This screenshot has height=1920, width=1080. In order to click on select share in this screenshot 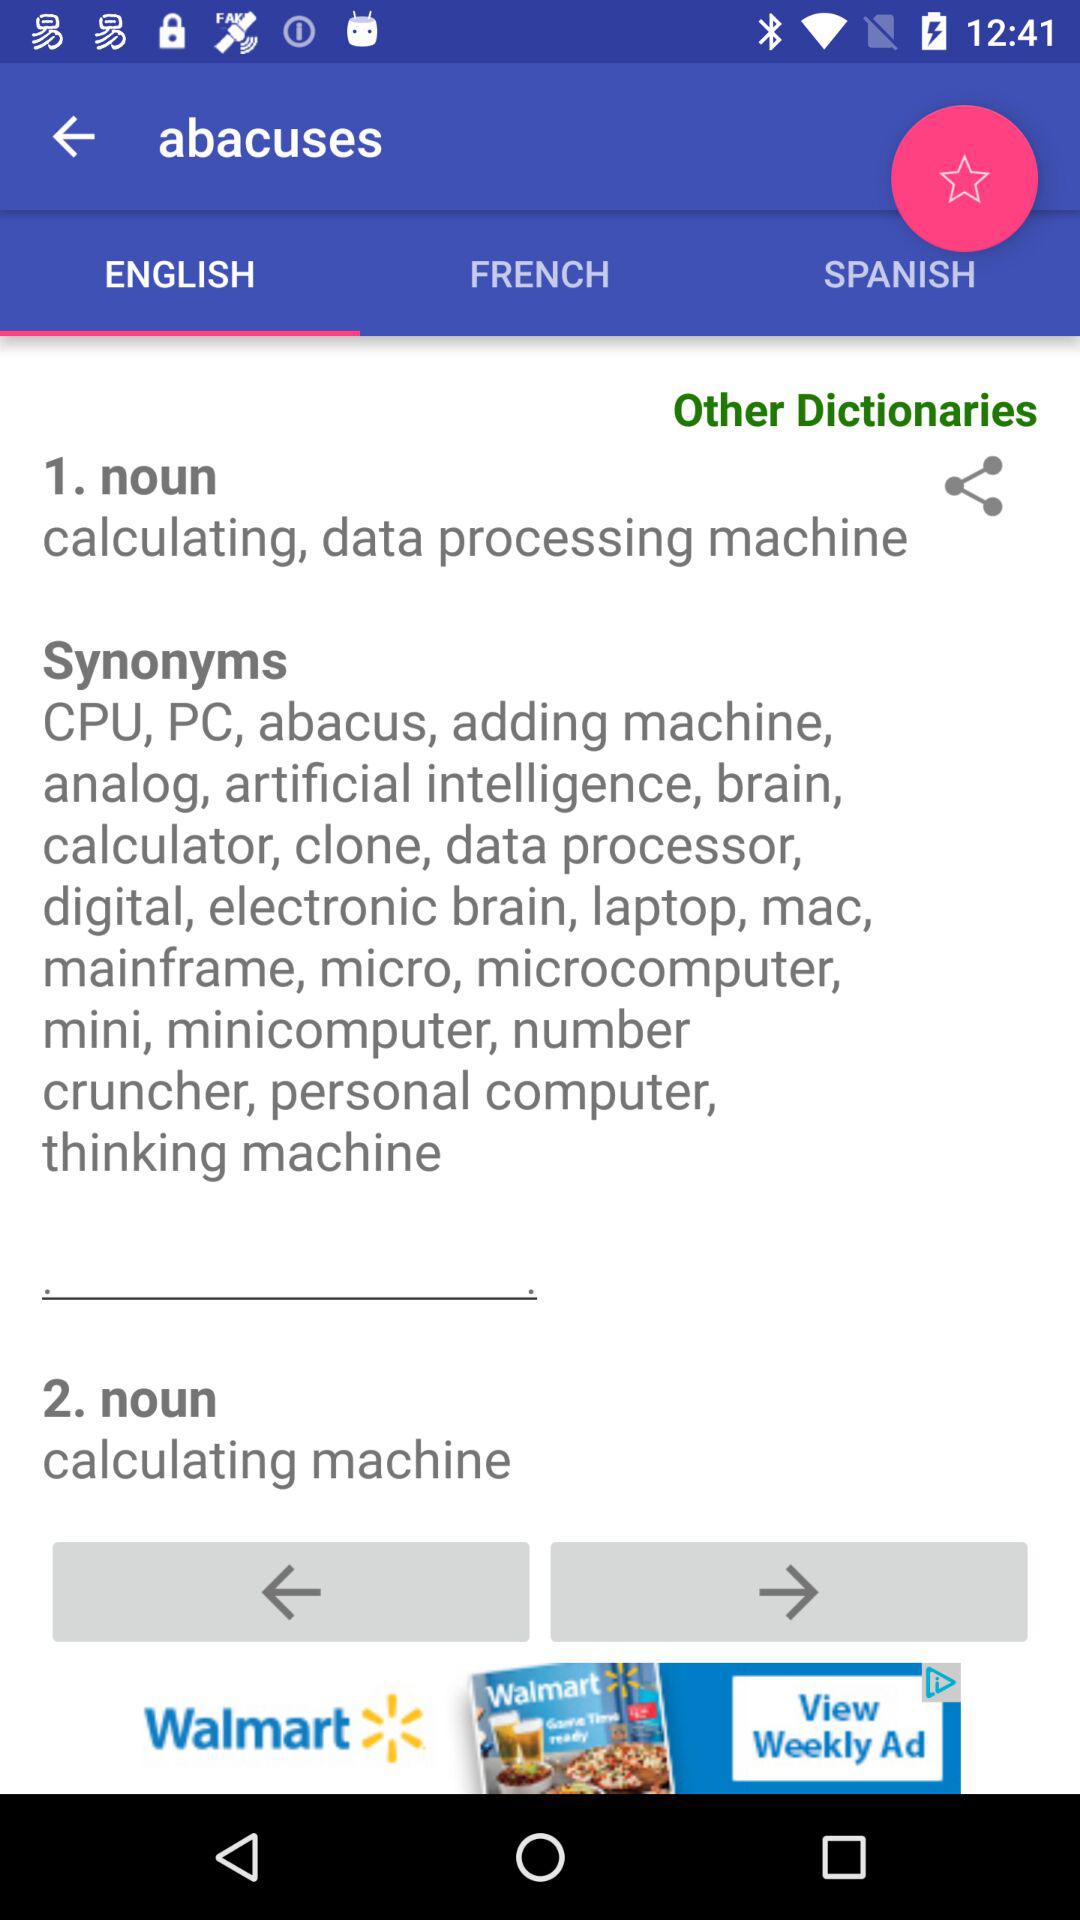, I will do `click(970, 486)`.